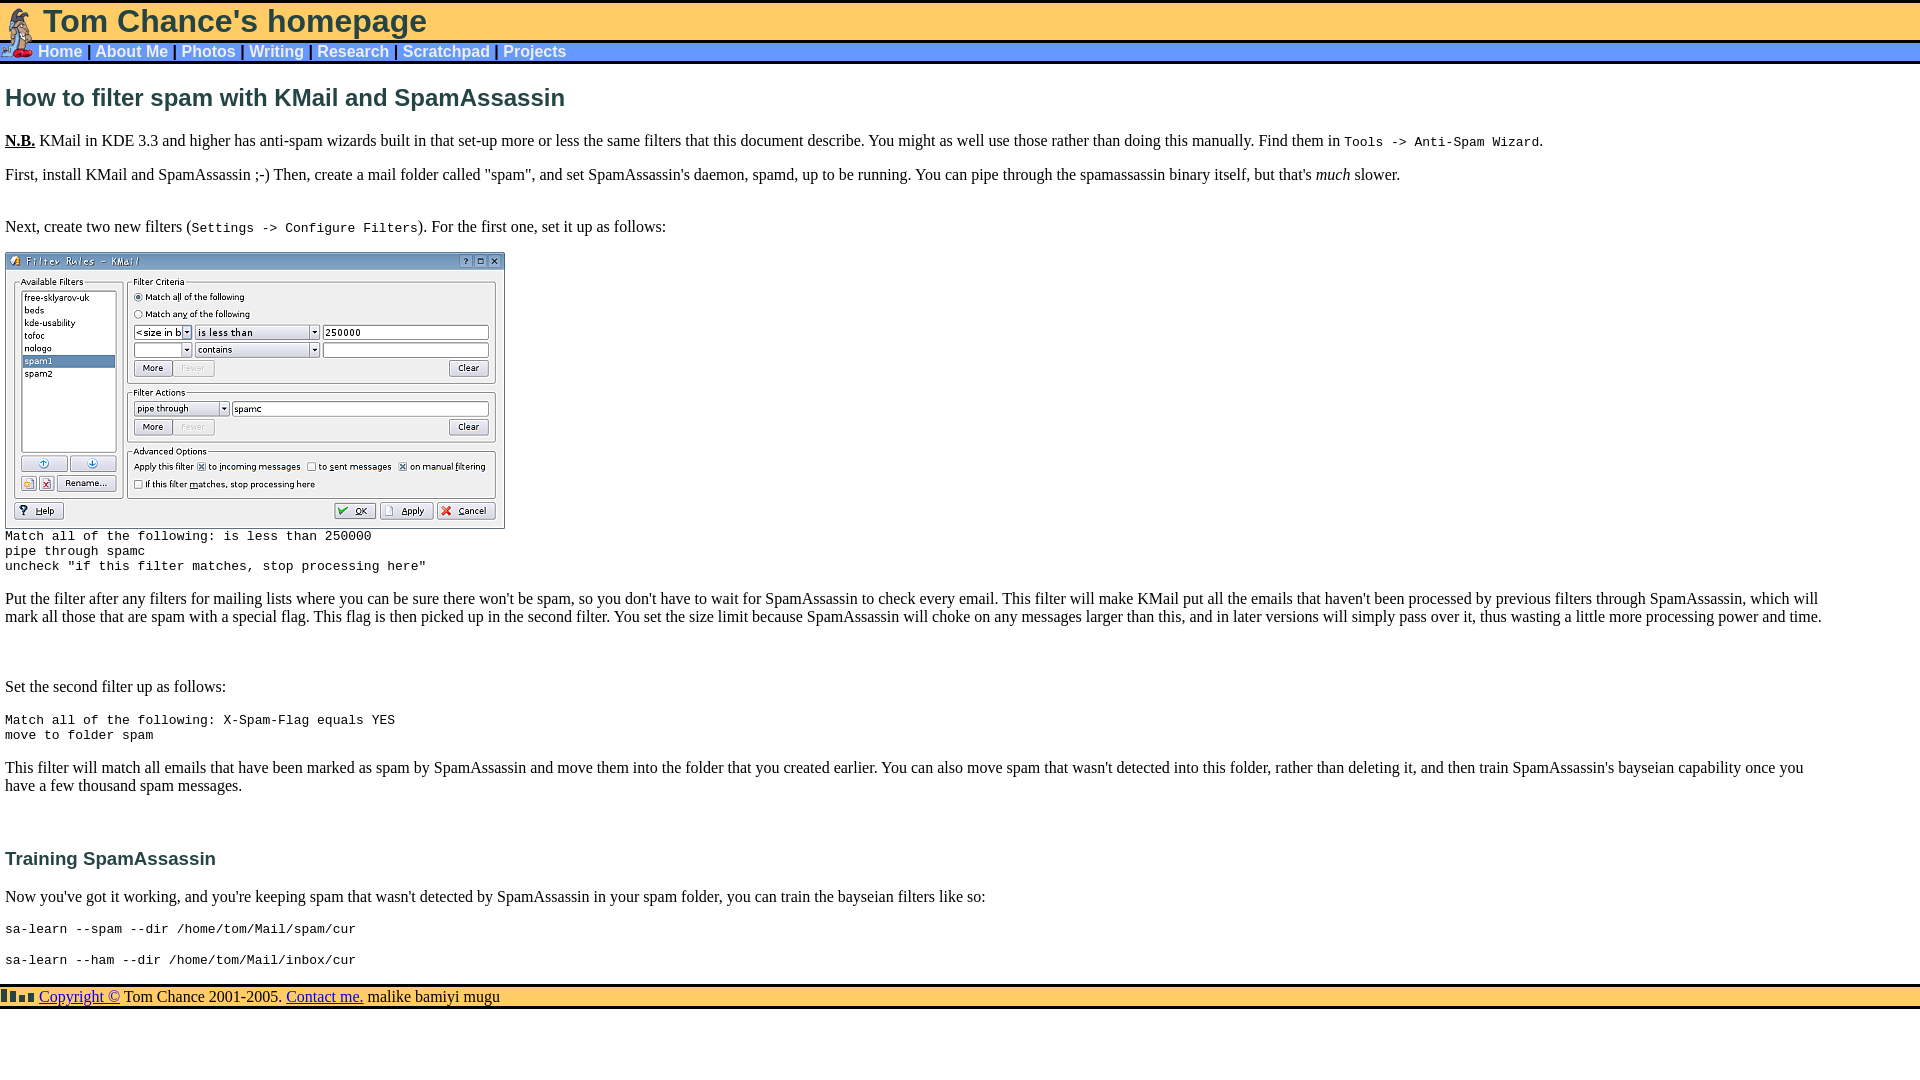  What do you see at coordinates (446, 52) in the screenshot?
I see `Scratchpad` at bounding box center [446, 52].